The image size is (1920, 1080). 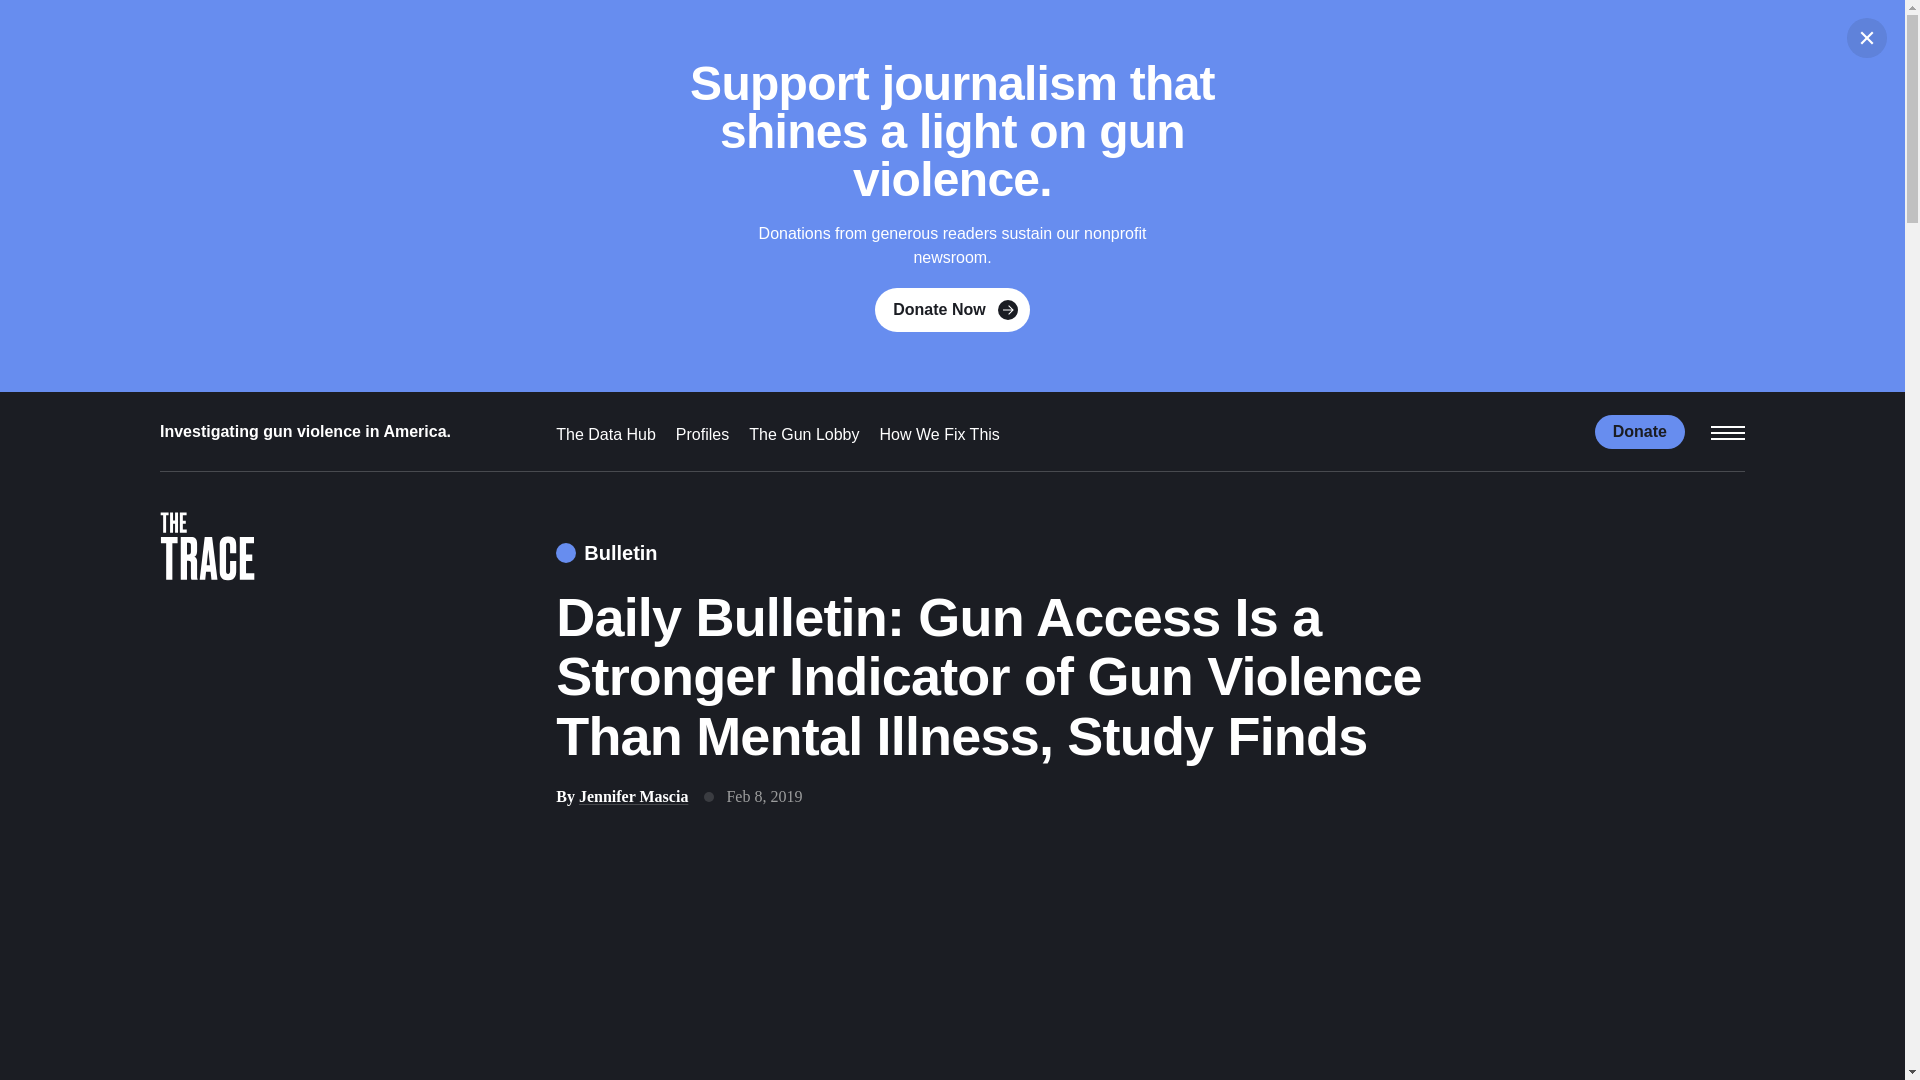 What do you see at coordinates (606, 434) in the screenshot?
I see `The Data Hub` at bounding box center [606, 434].